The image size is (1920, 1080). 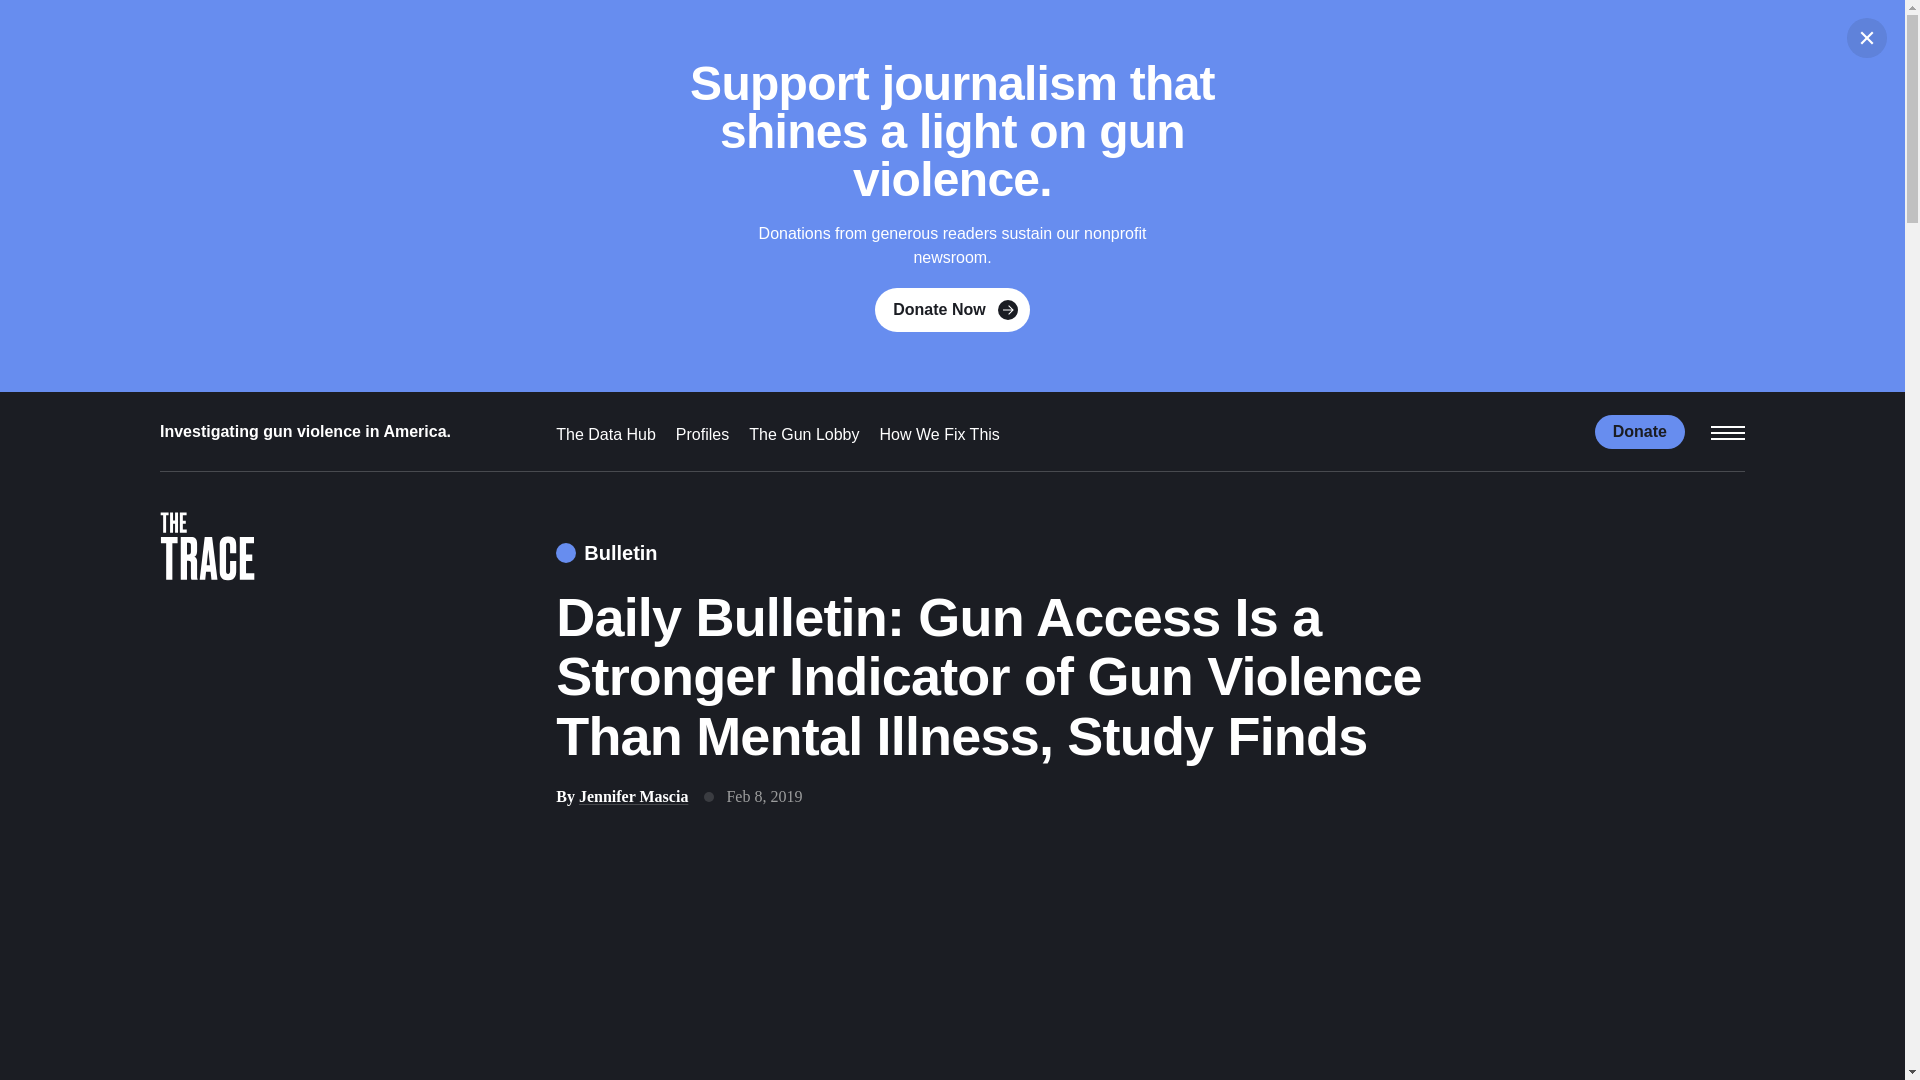 What do you see at coordinates (606, 434) in the screenshot?
I see `The Data Hub` at bounding box center [606, 434].